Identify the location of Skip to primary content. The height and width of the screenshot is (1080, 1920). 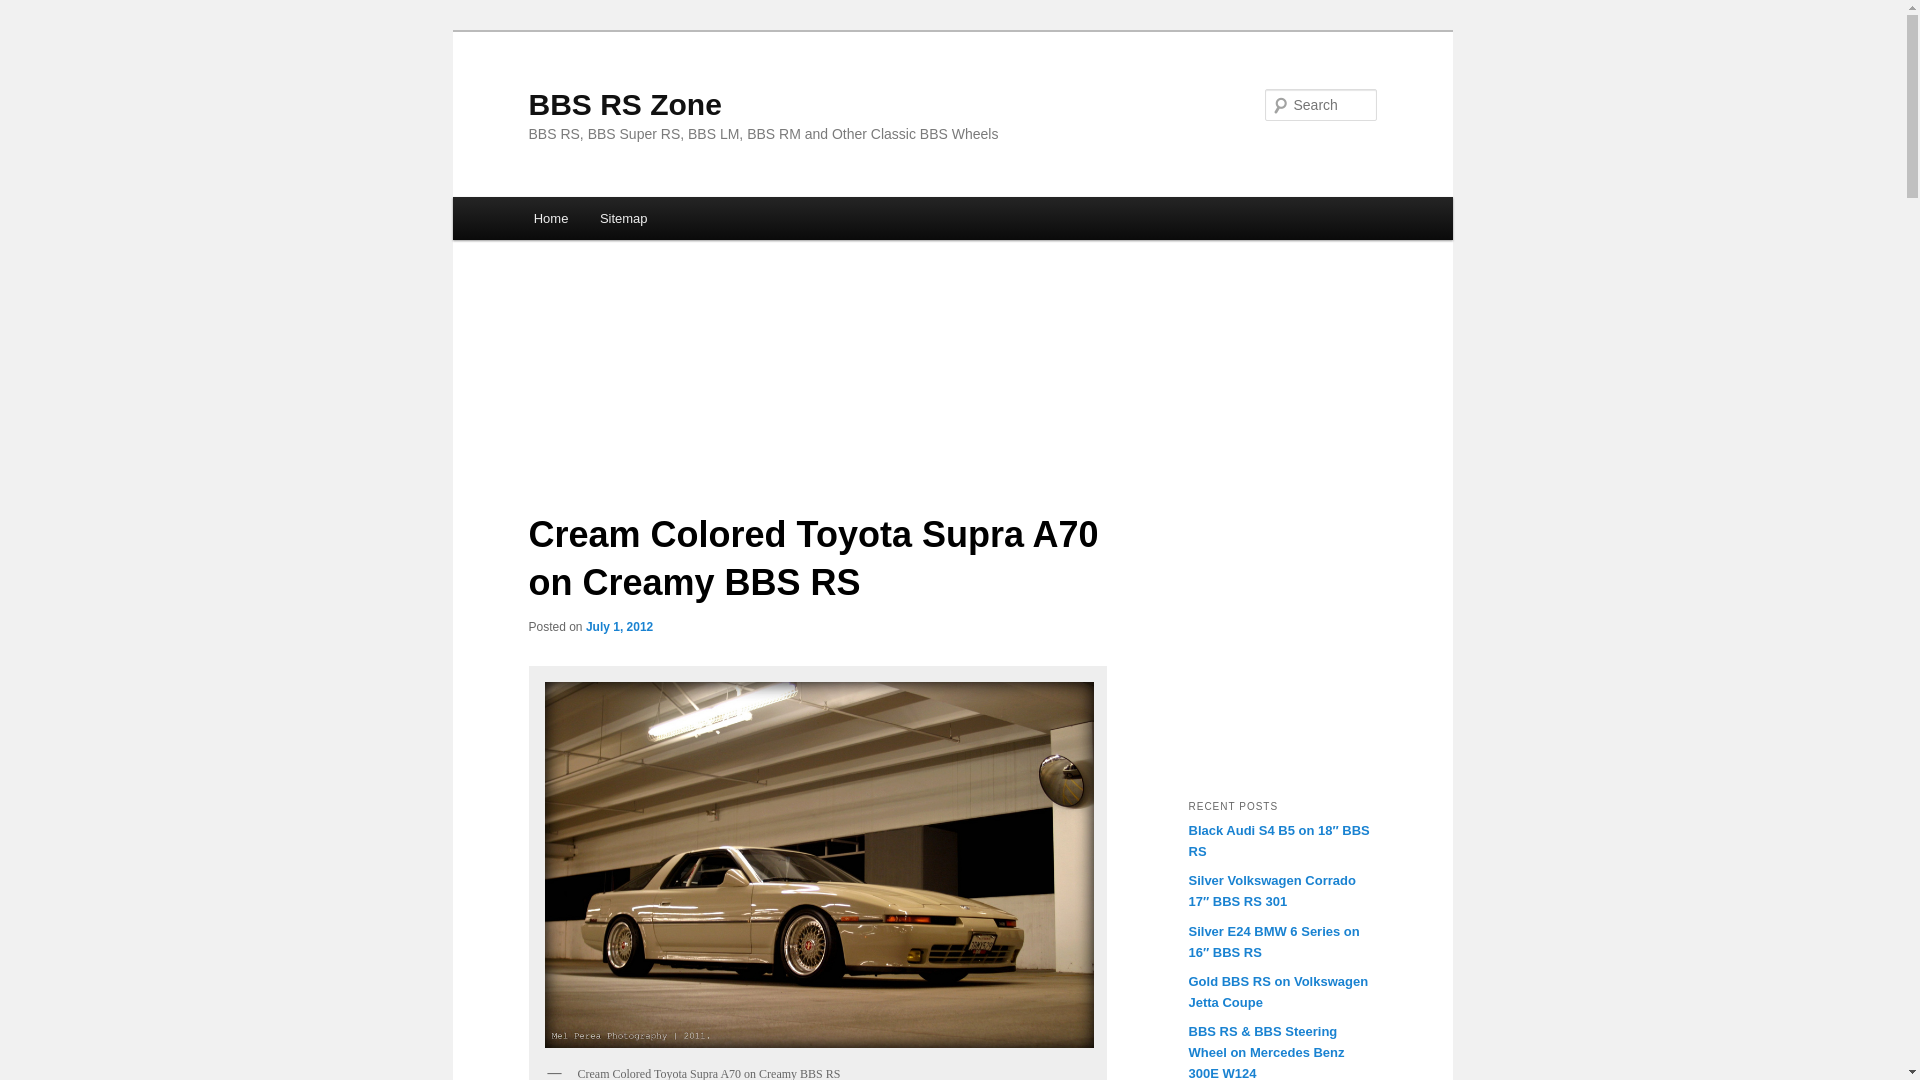
(623, 222).